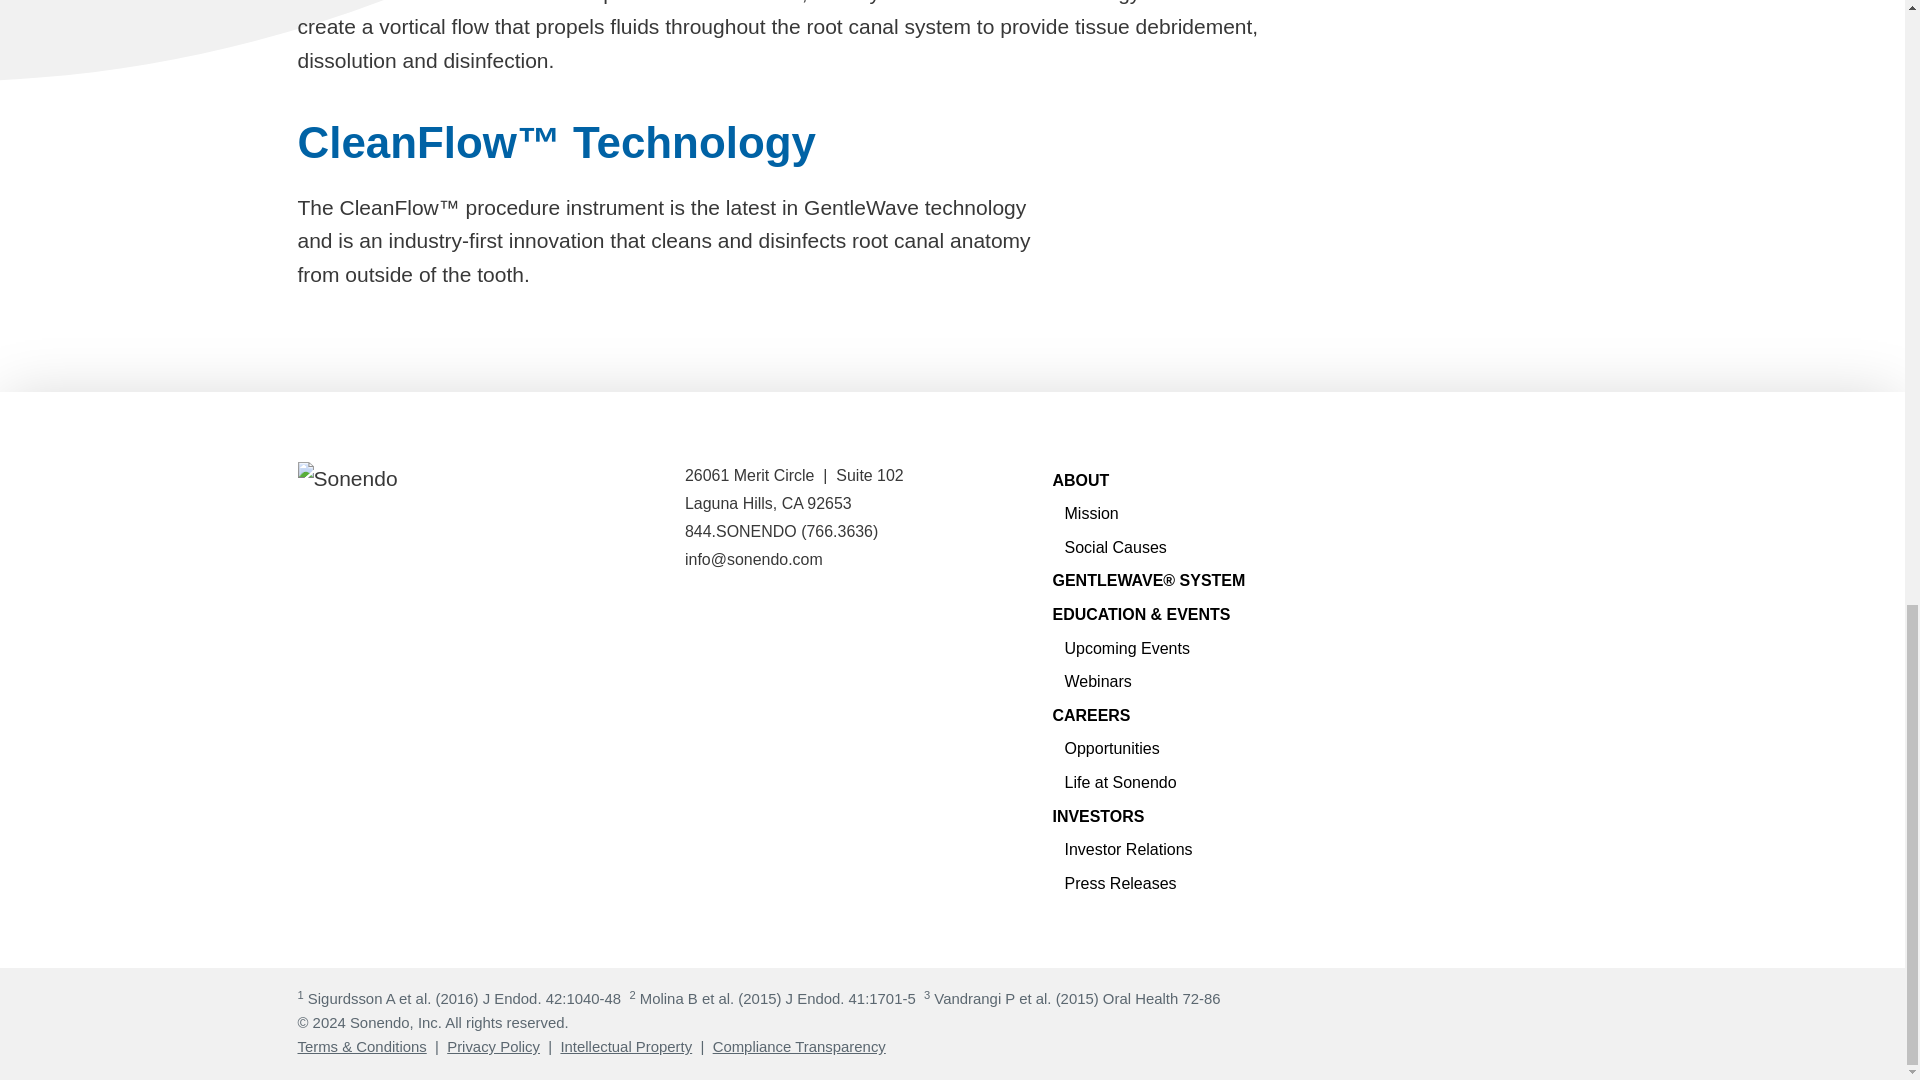 The image size is (1920, 1080). I want to click on Social Causes, so click(1114, 547).